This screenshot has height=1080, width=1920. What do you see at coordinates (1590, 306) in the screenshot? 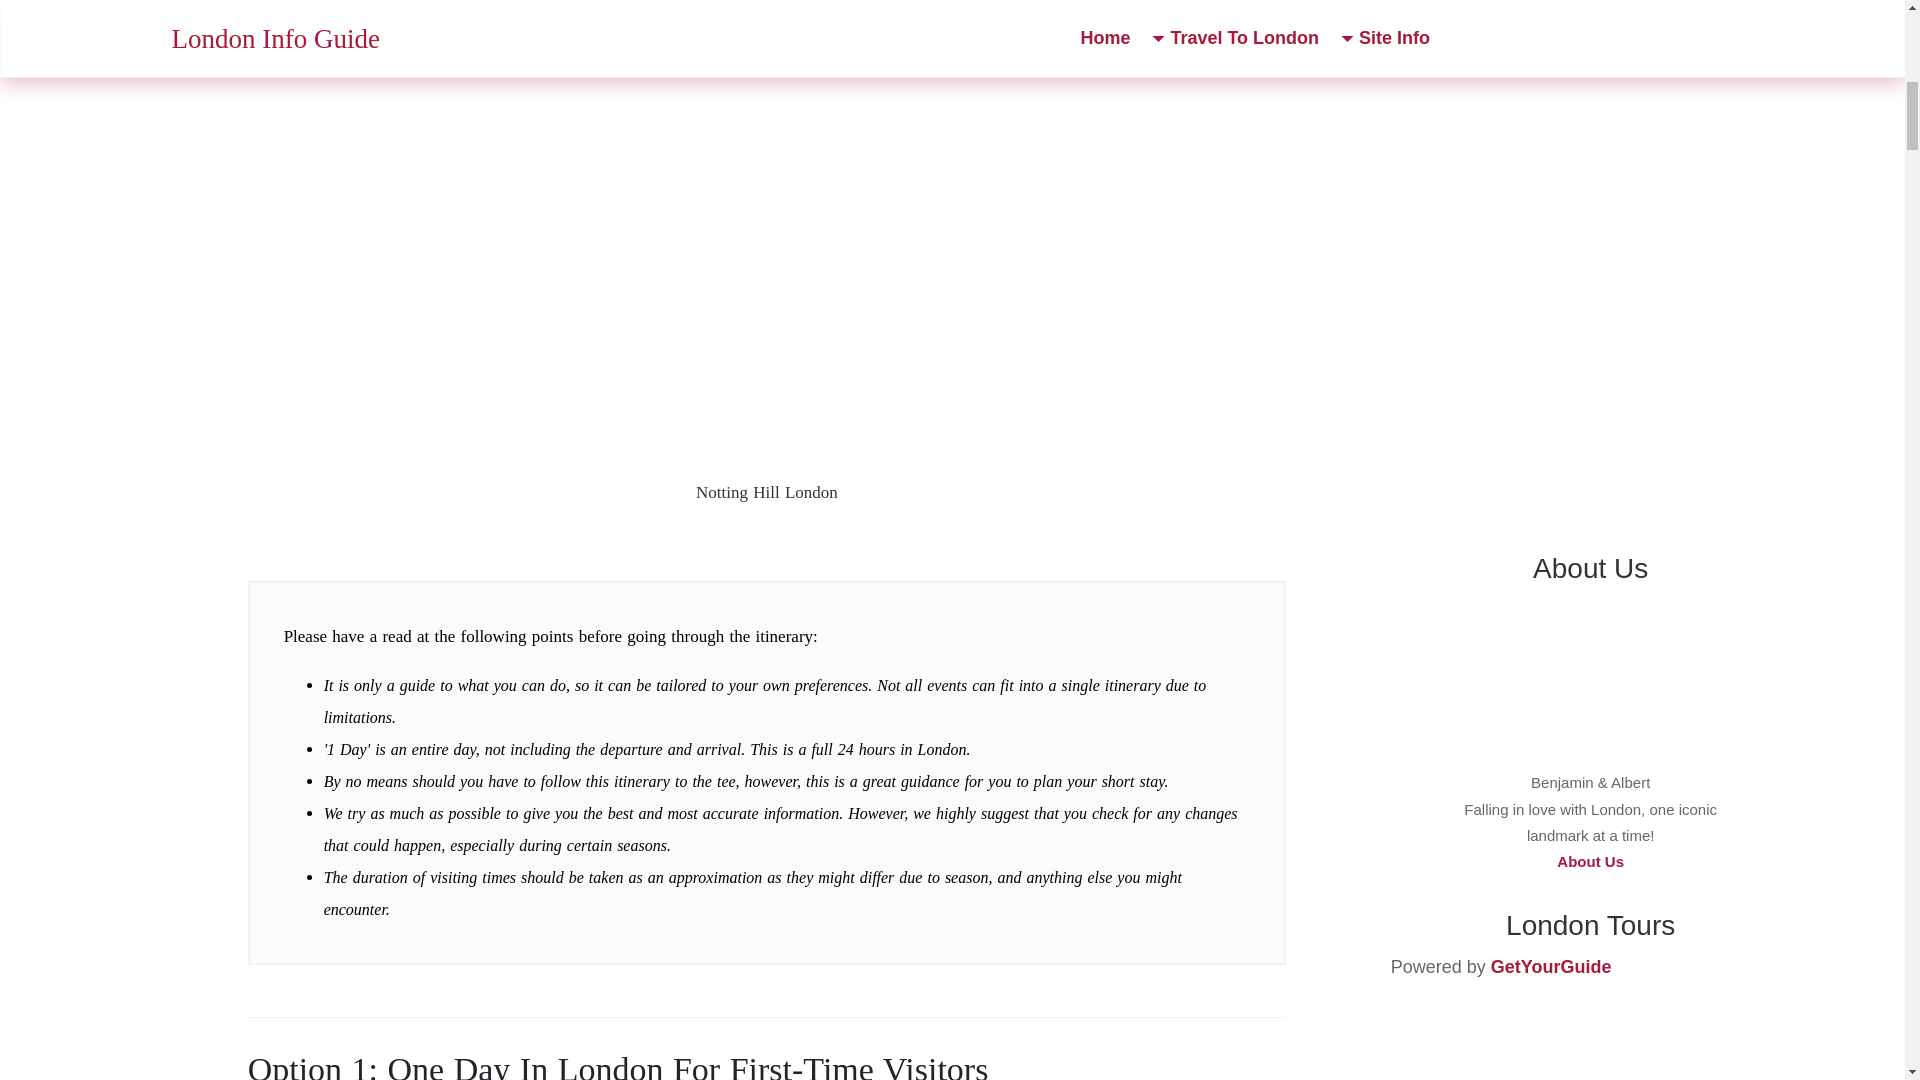
I see `Click here to book your accommodation for London.` at bounding box center [1590, 306].